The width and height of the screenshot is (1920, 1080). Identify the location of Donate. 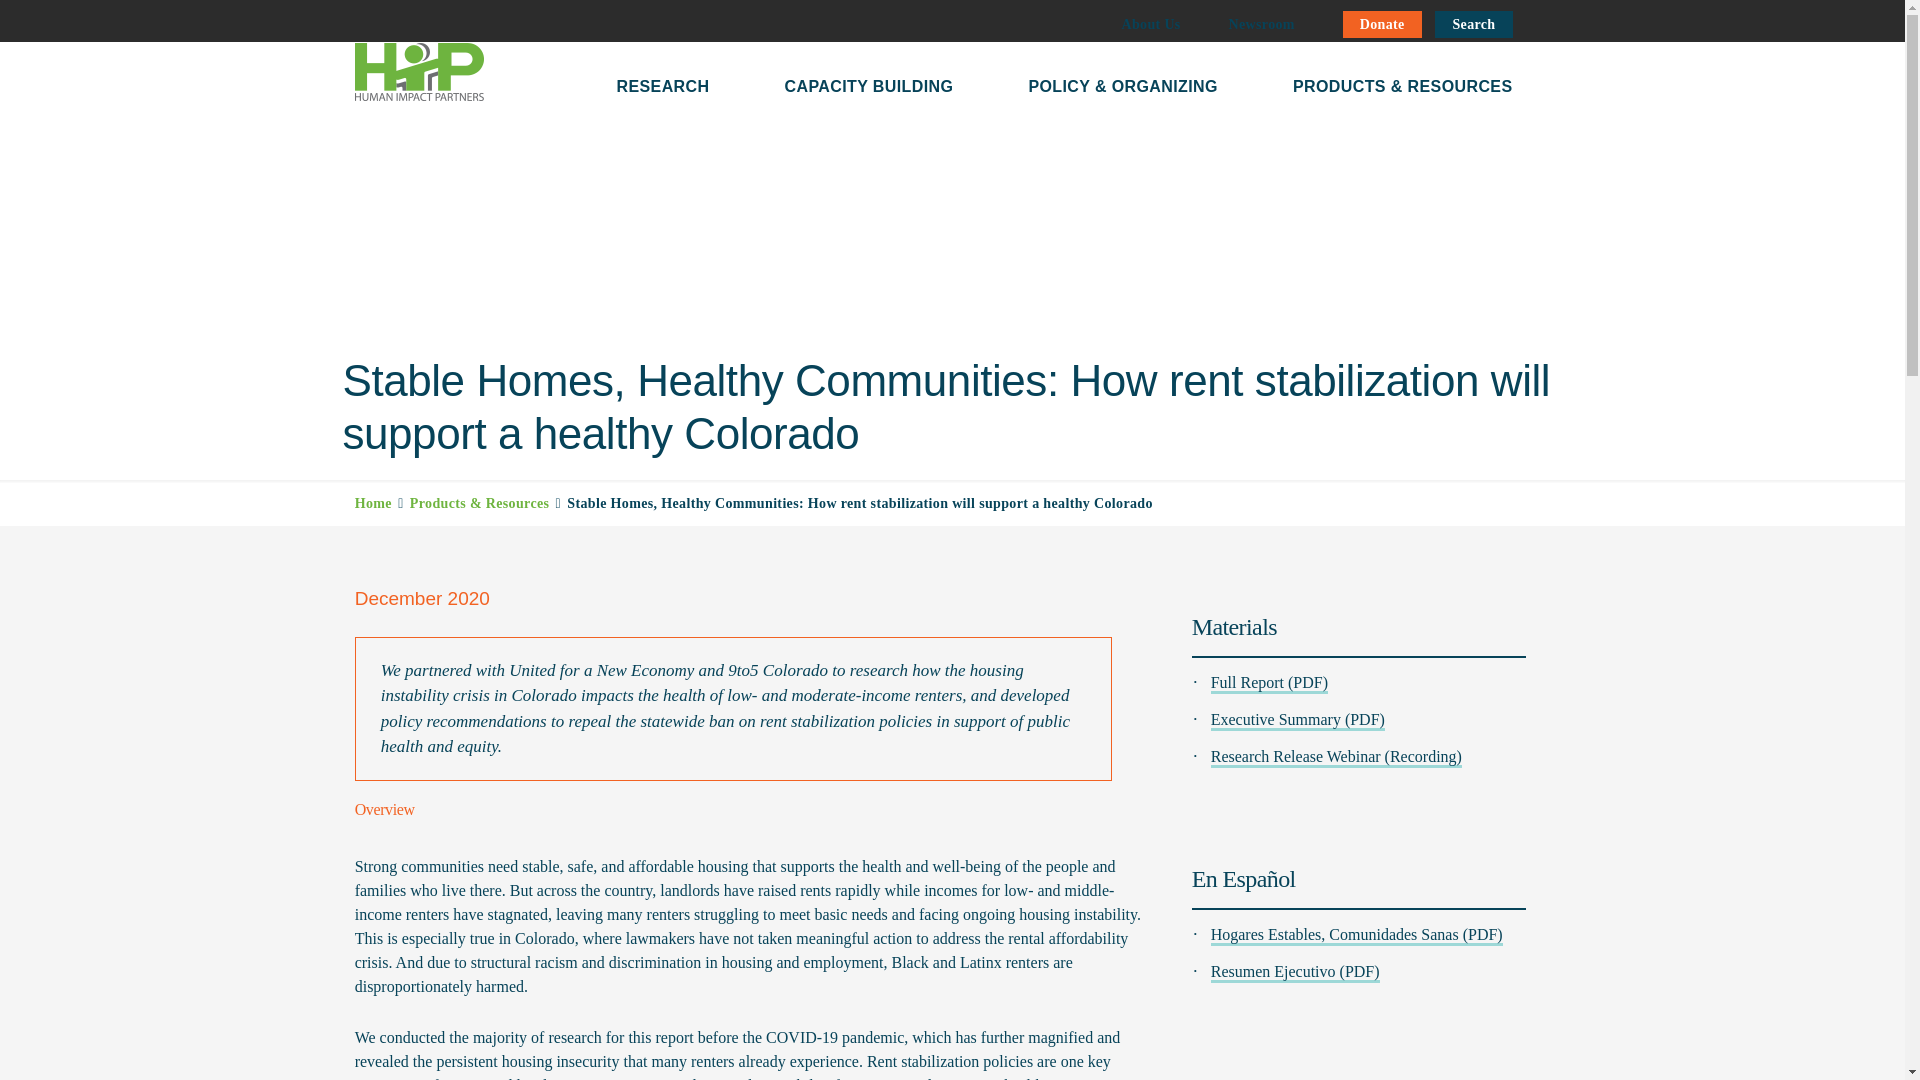
(1382, 24).